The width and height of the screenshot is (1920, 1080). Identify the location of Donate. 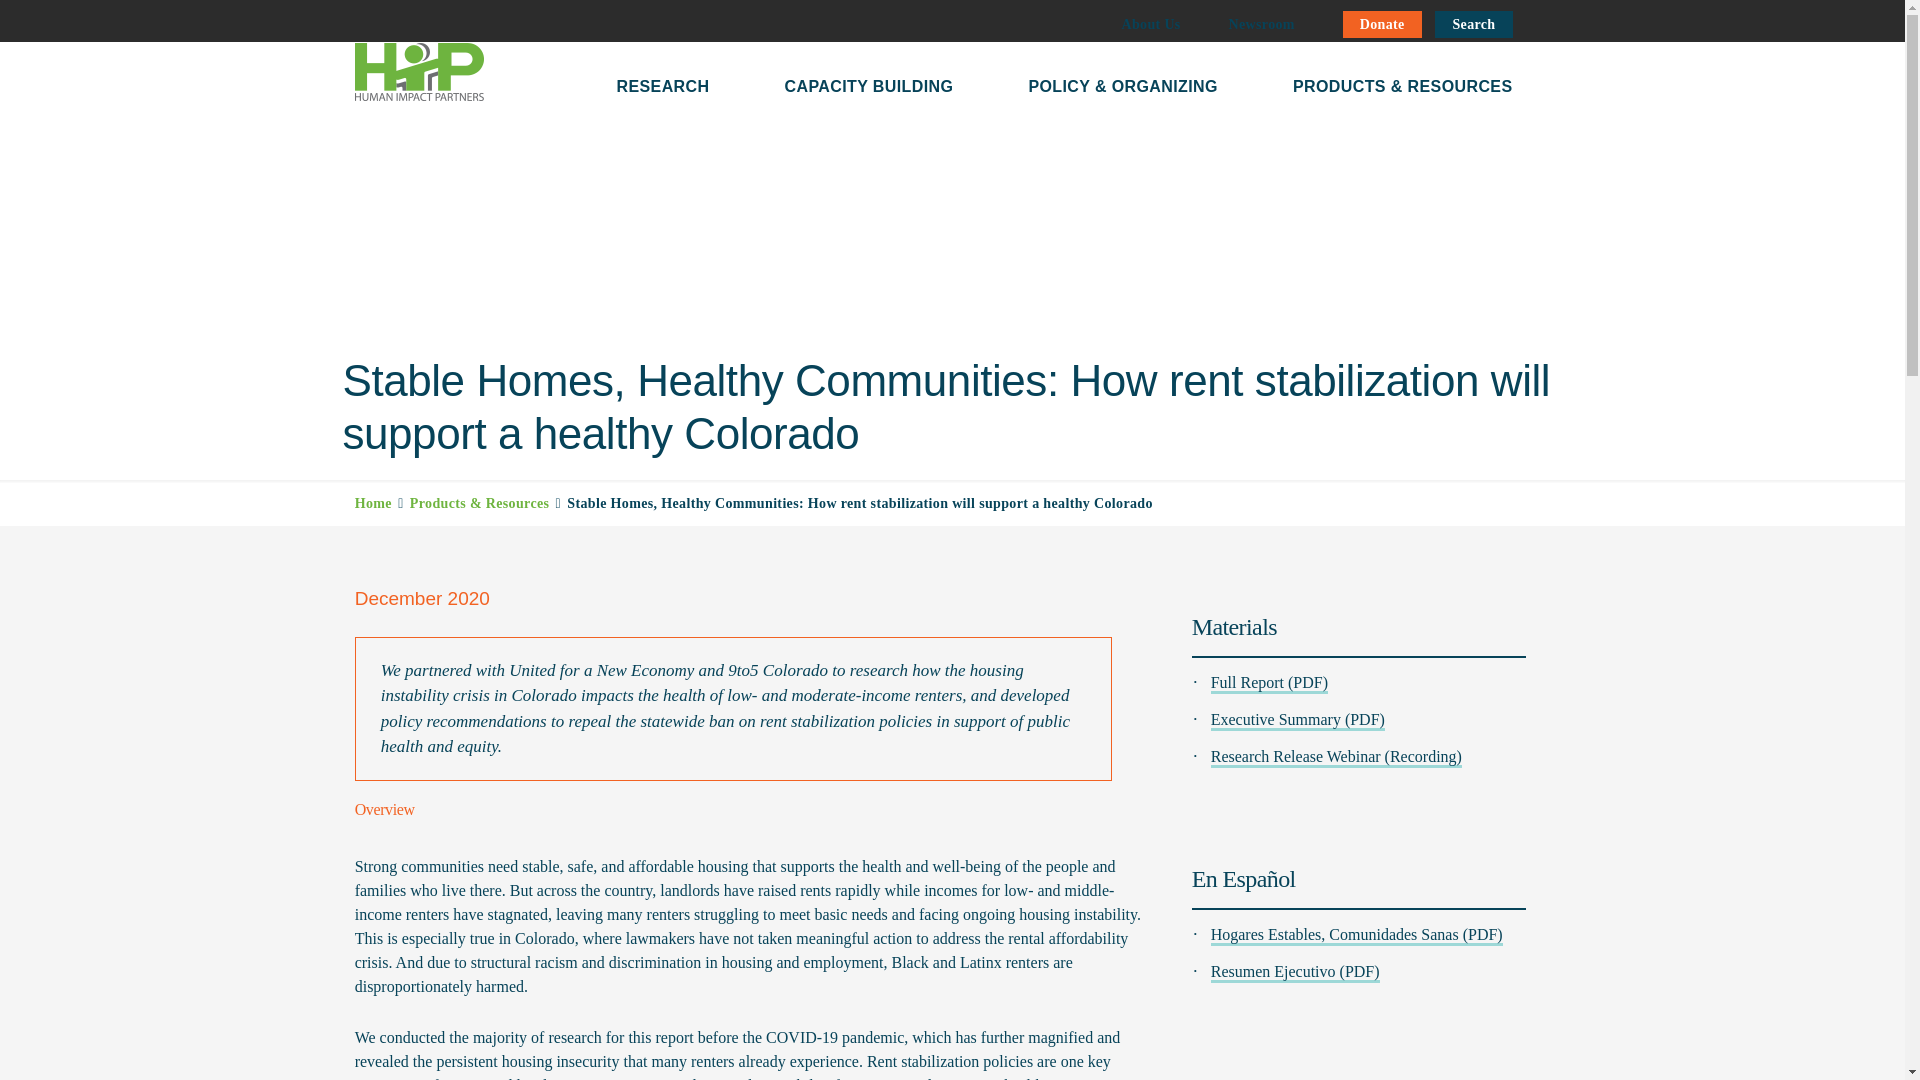
(1382, 24).